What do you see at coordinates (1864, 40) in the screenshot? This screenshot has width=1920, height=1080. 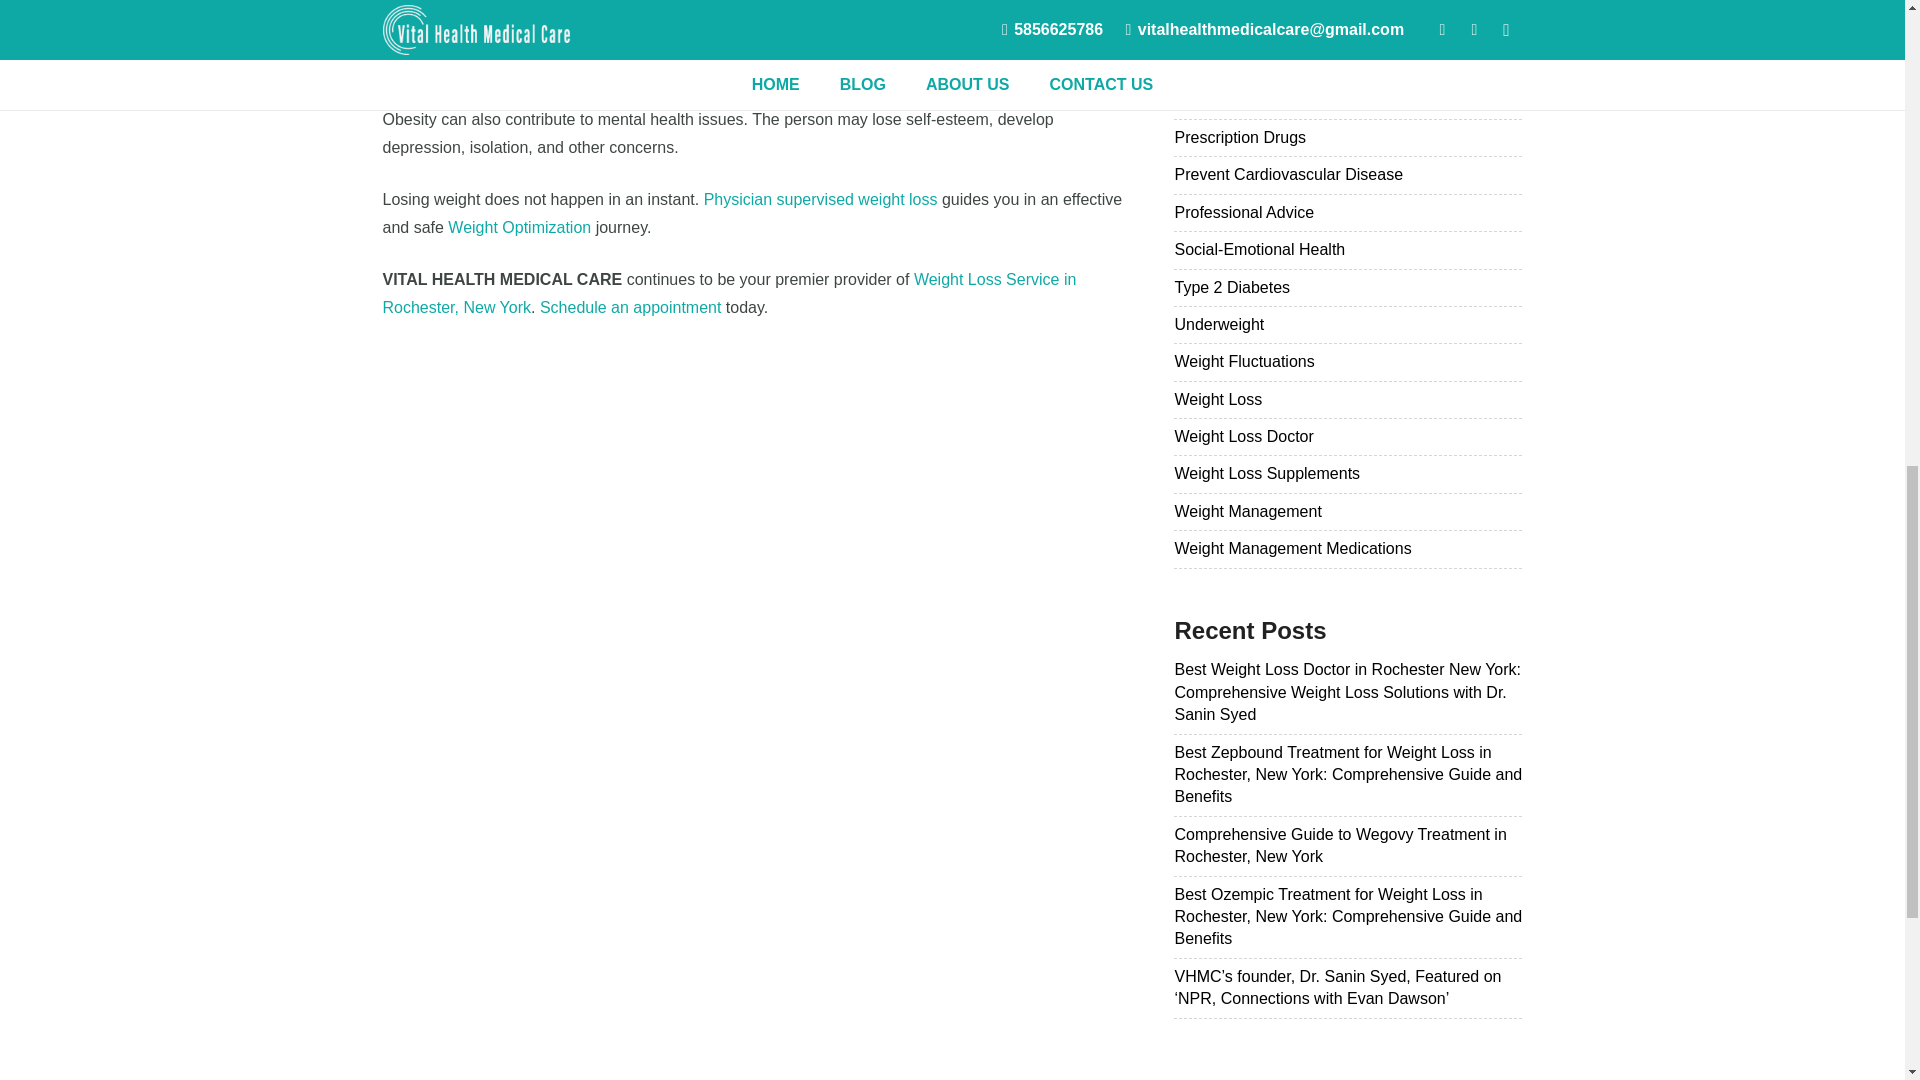 I see `Back to top` at bounding box center [1864, 40].